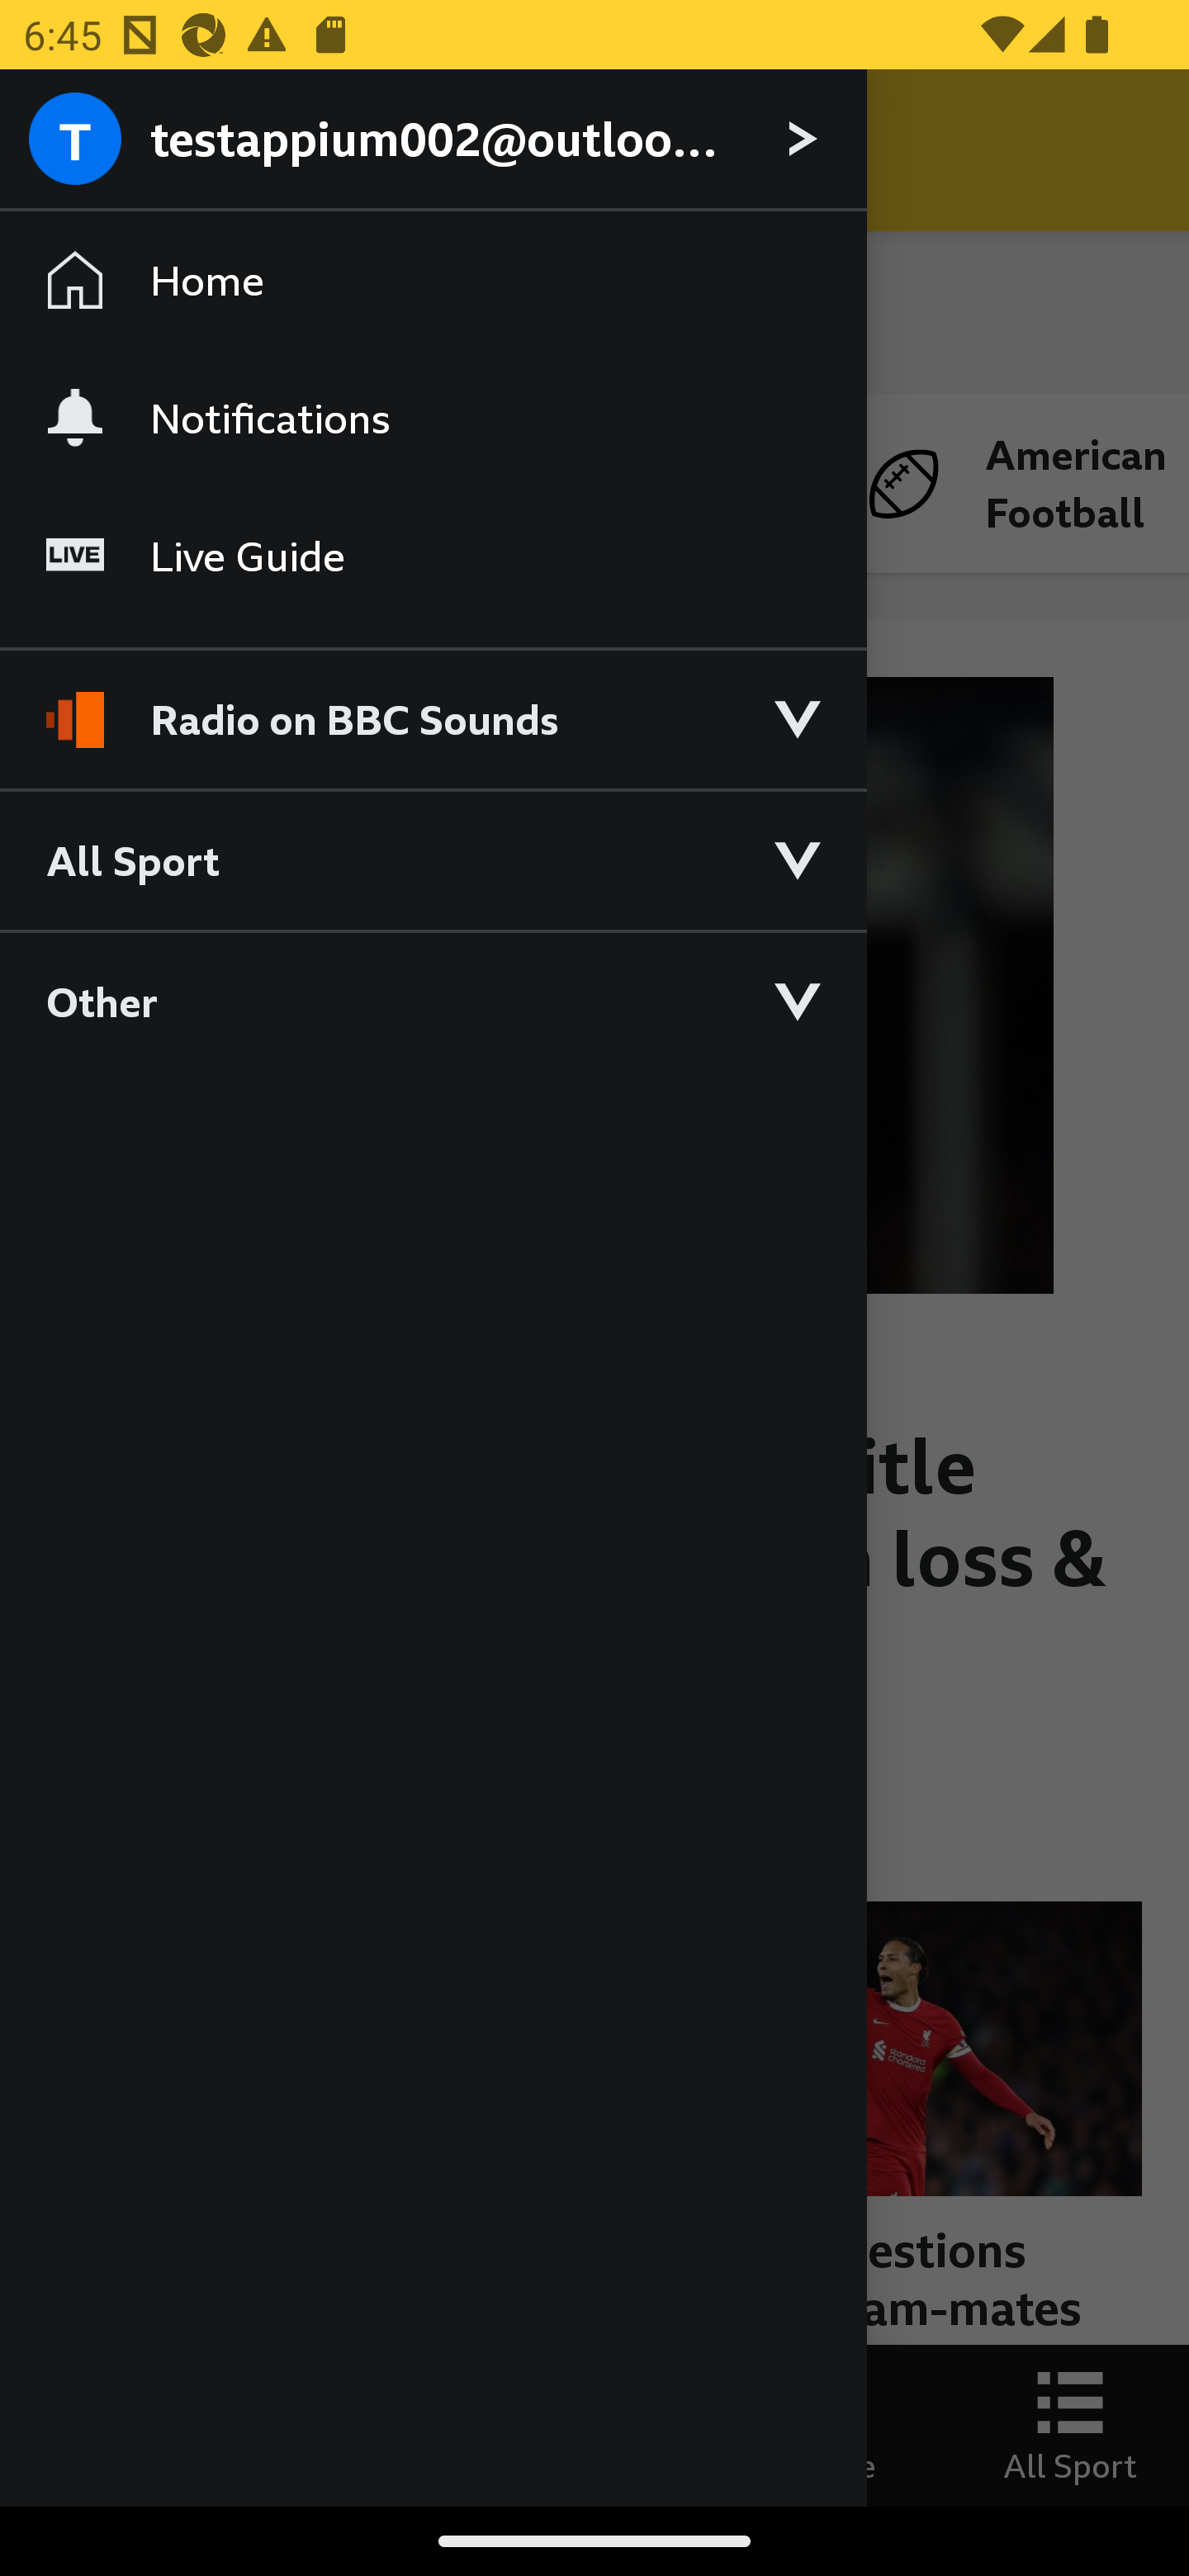 The width and height of the screenshot is (1189, 2576). I want to click on Home, so click(433, 281).